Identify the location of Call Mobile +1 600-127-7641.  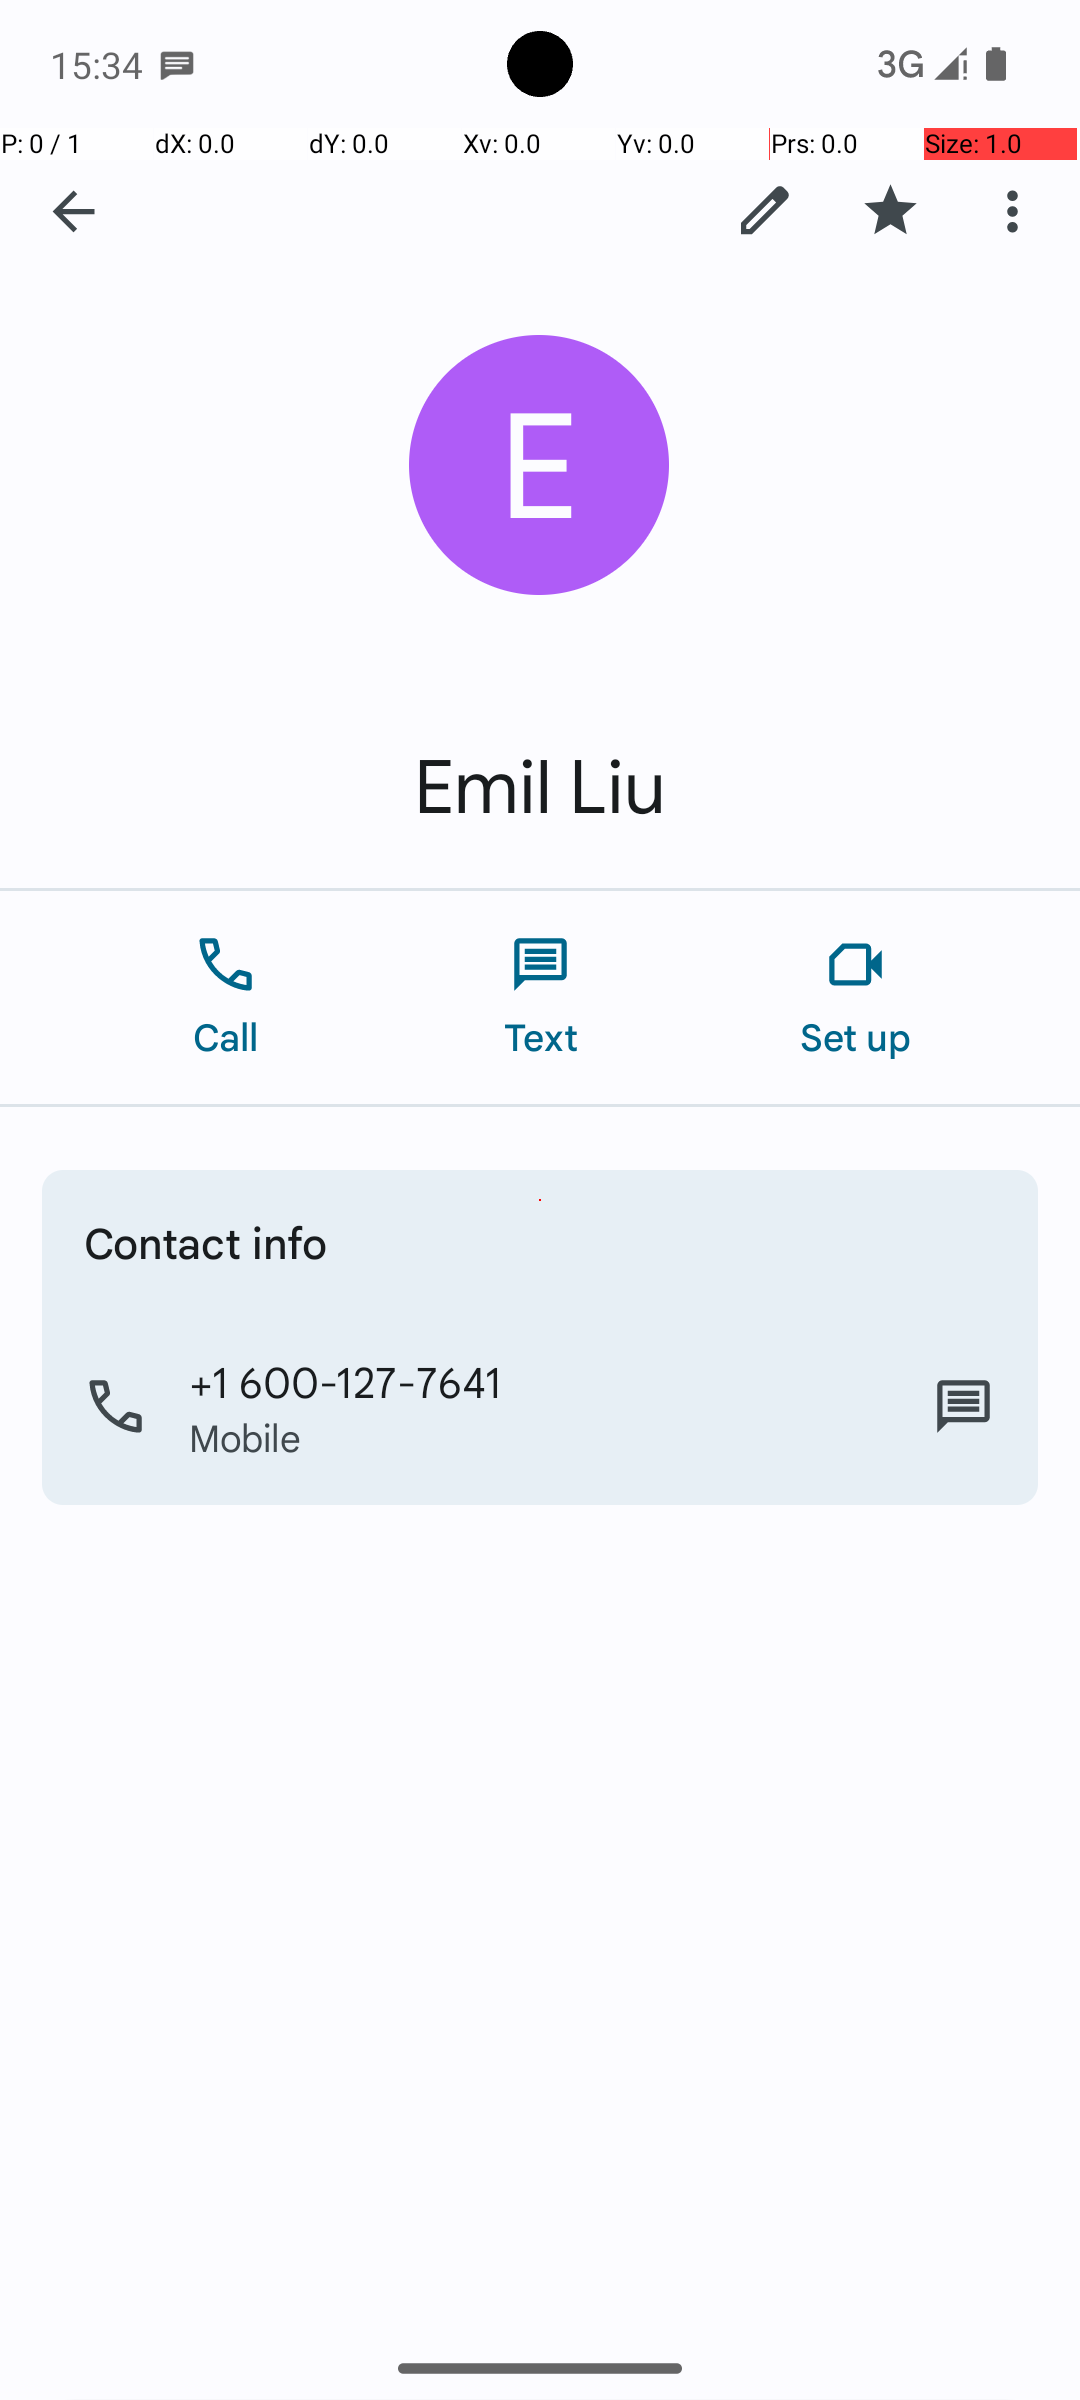
(540, 1407).